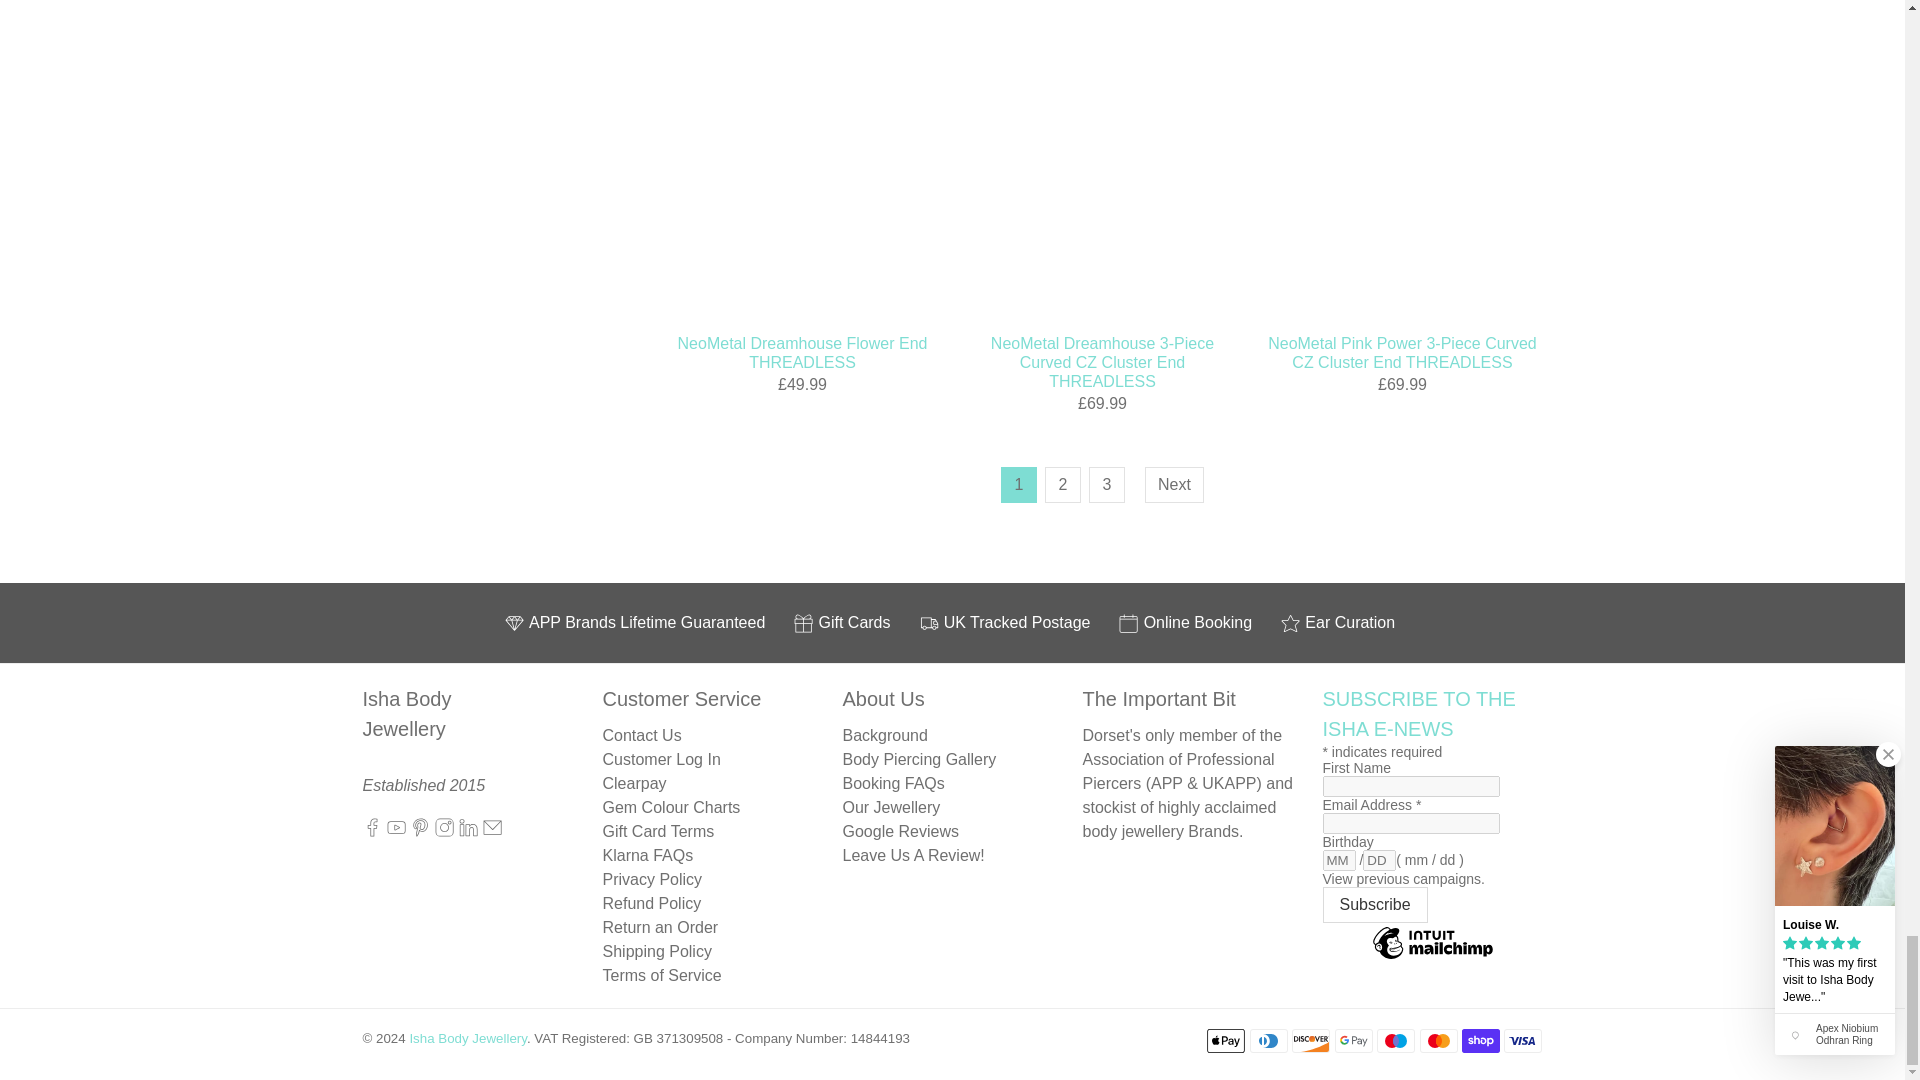 The height and width of the screenshot is (1080, 1920). I want to click on Isha Body Jewellery on Instagram, so click(444, 832).